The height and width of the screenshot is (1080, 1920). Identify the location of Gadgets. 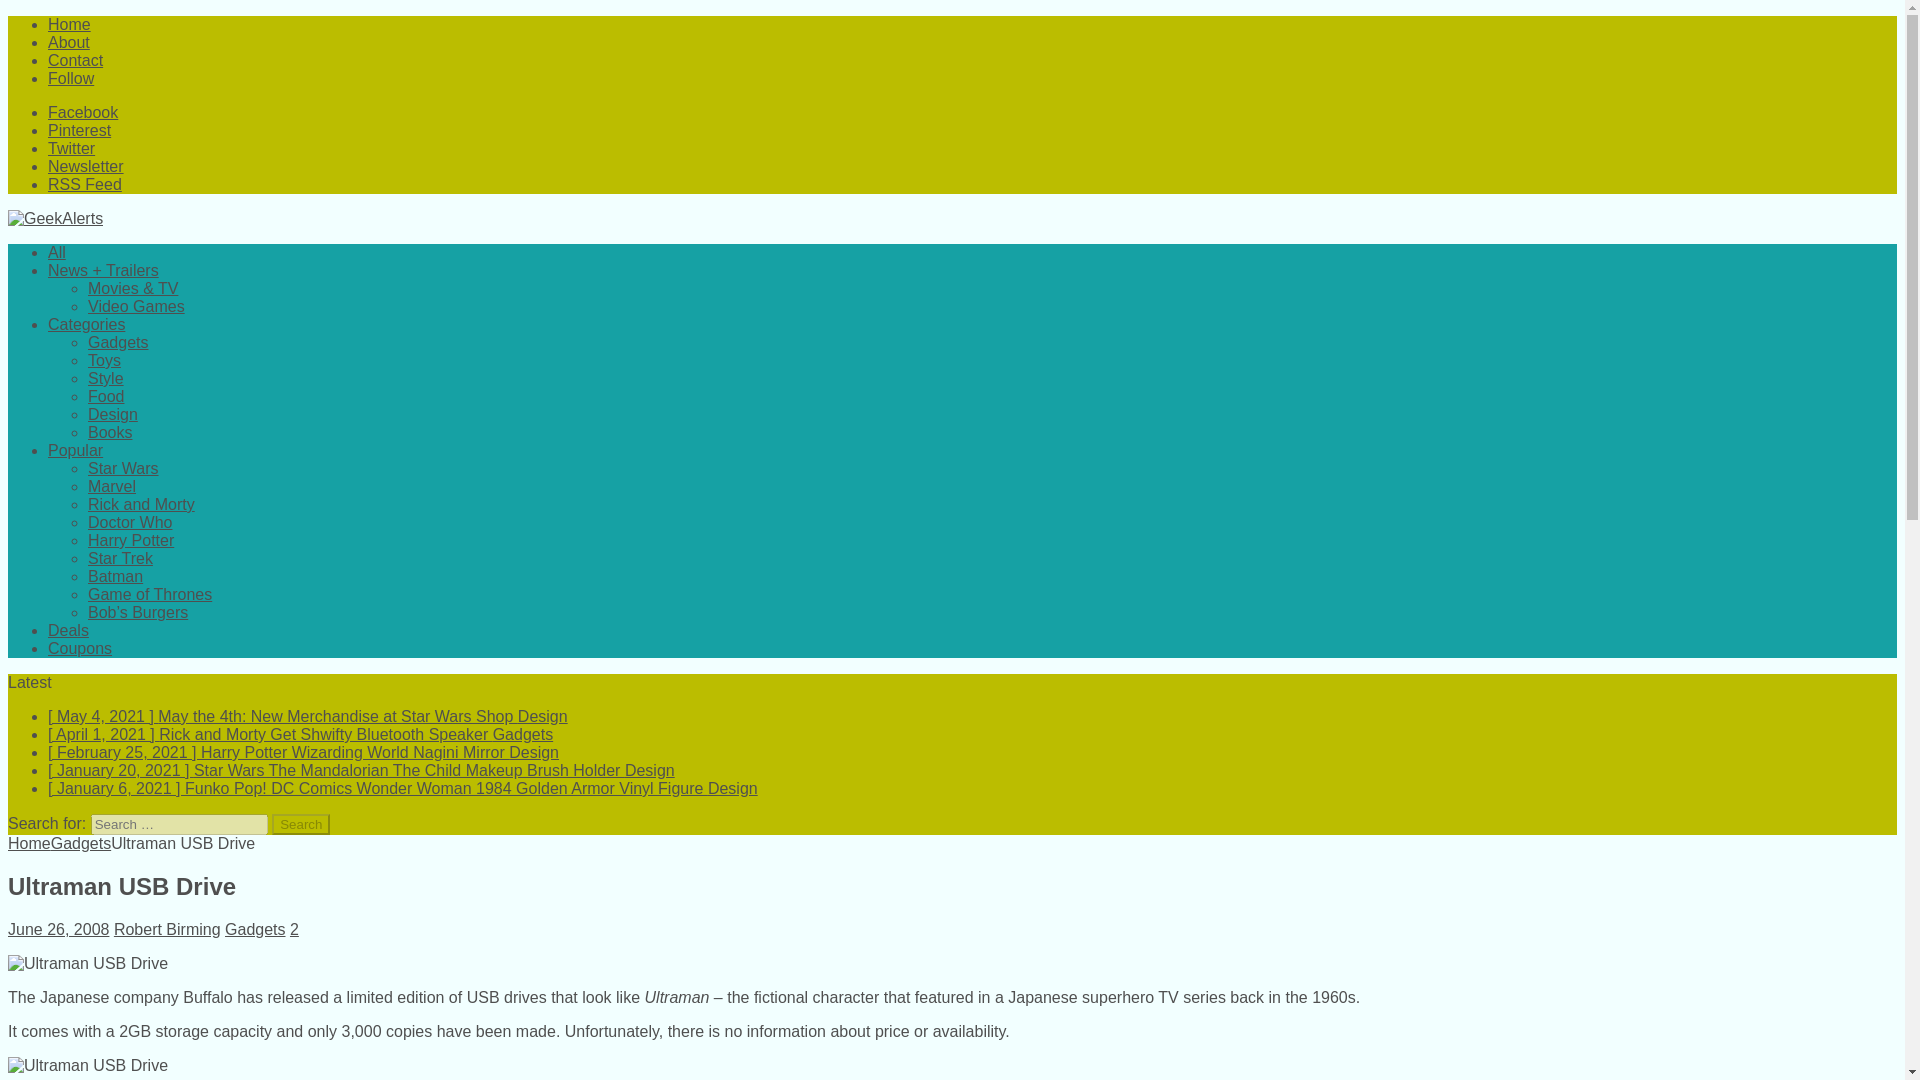
(118, 342).